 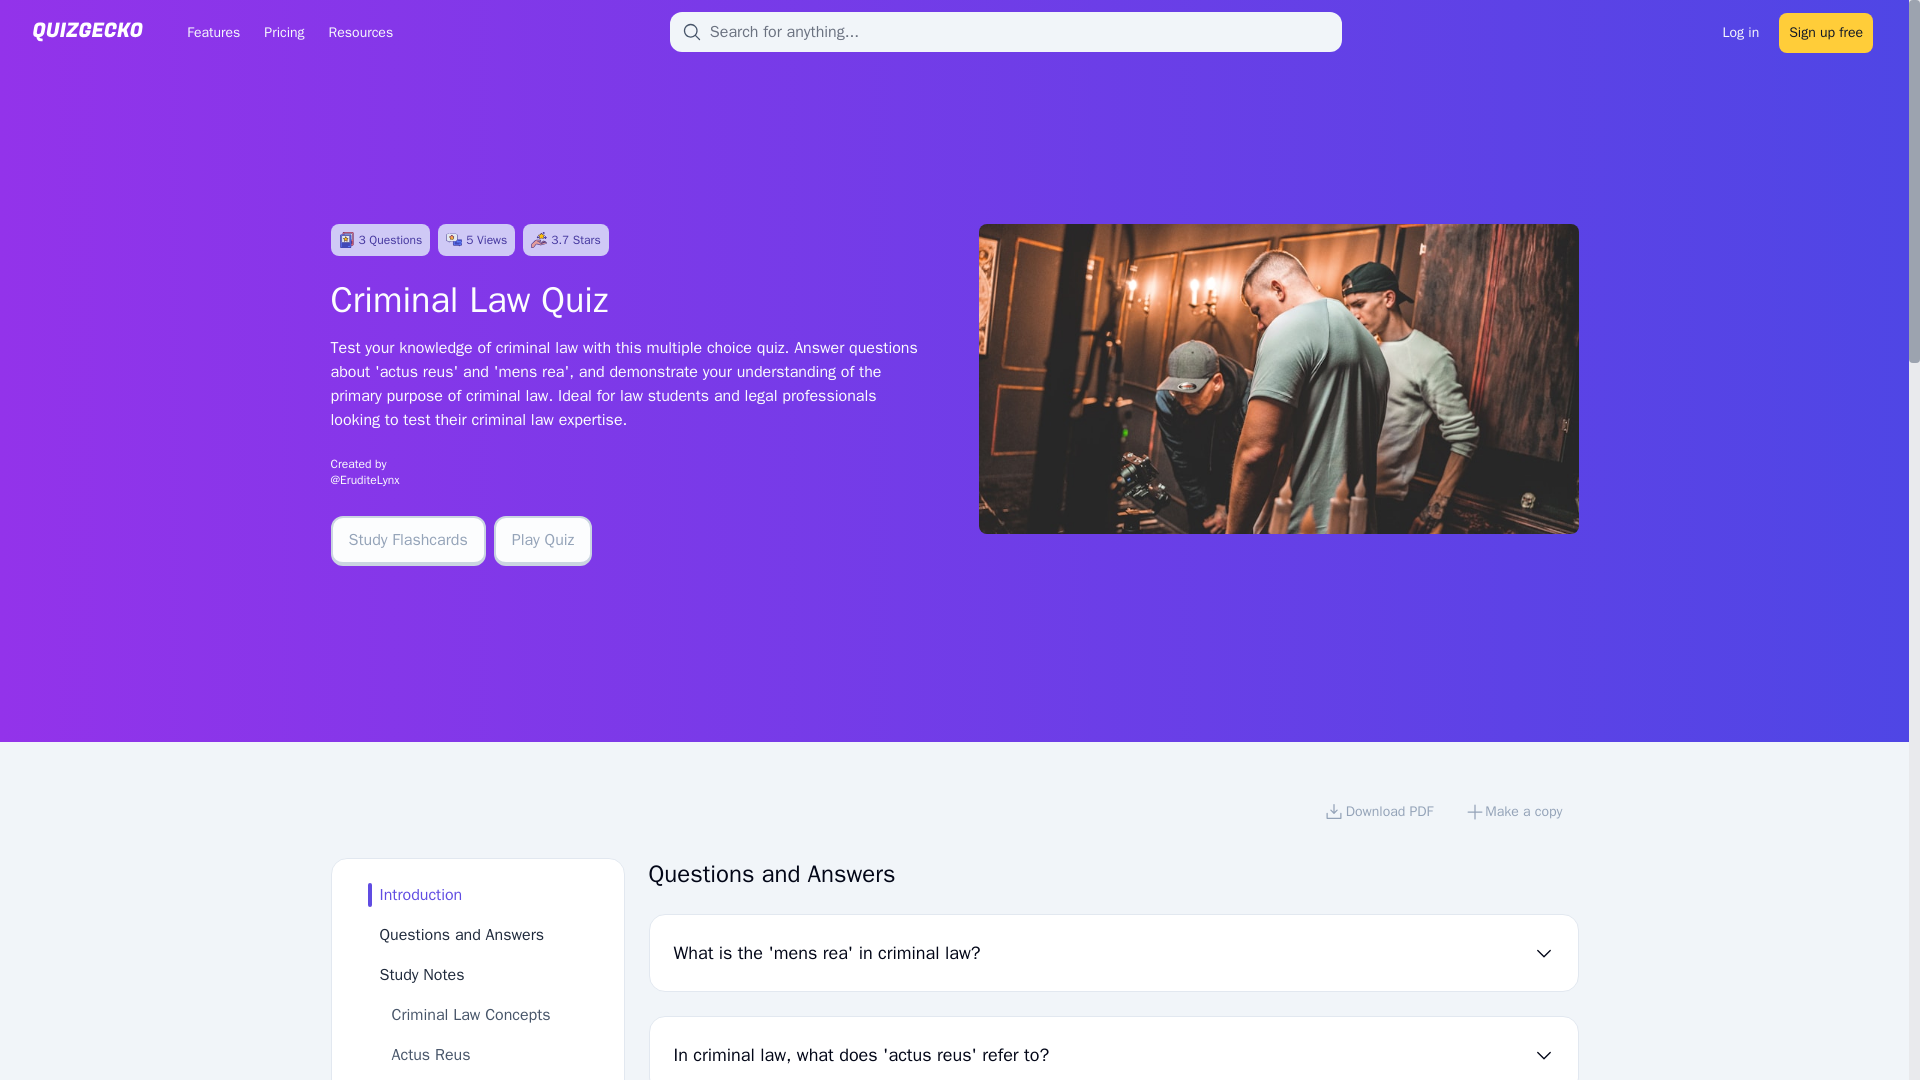 I want to click on Introduction, so click(x=421, y=894).